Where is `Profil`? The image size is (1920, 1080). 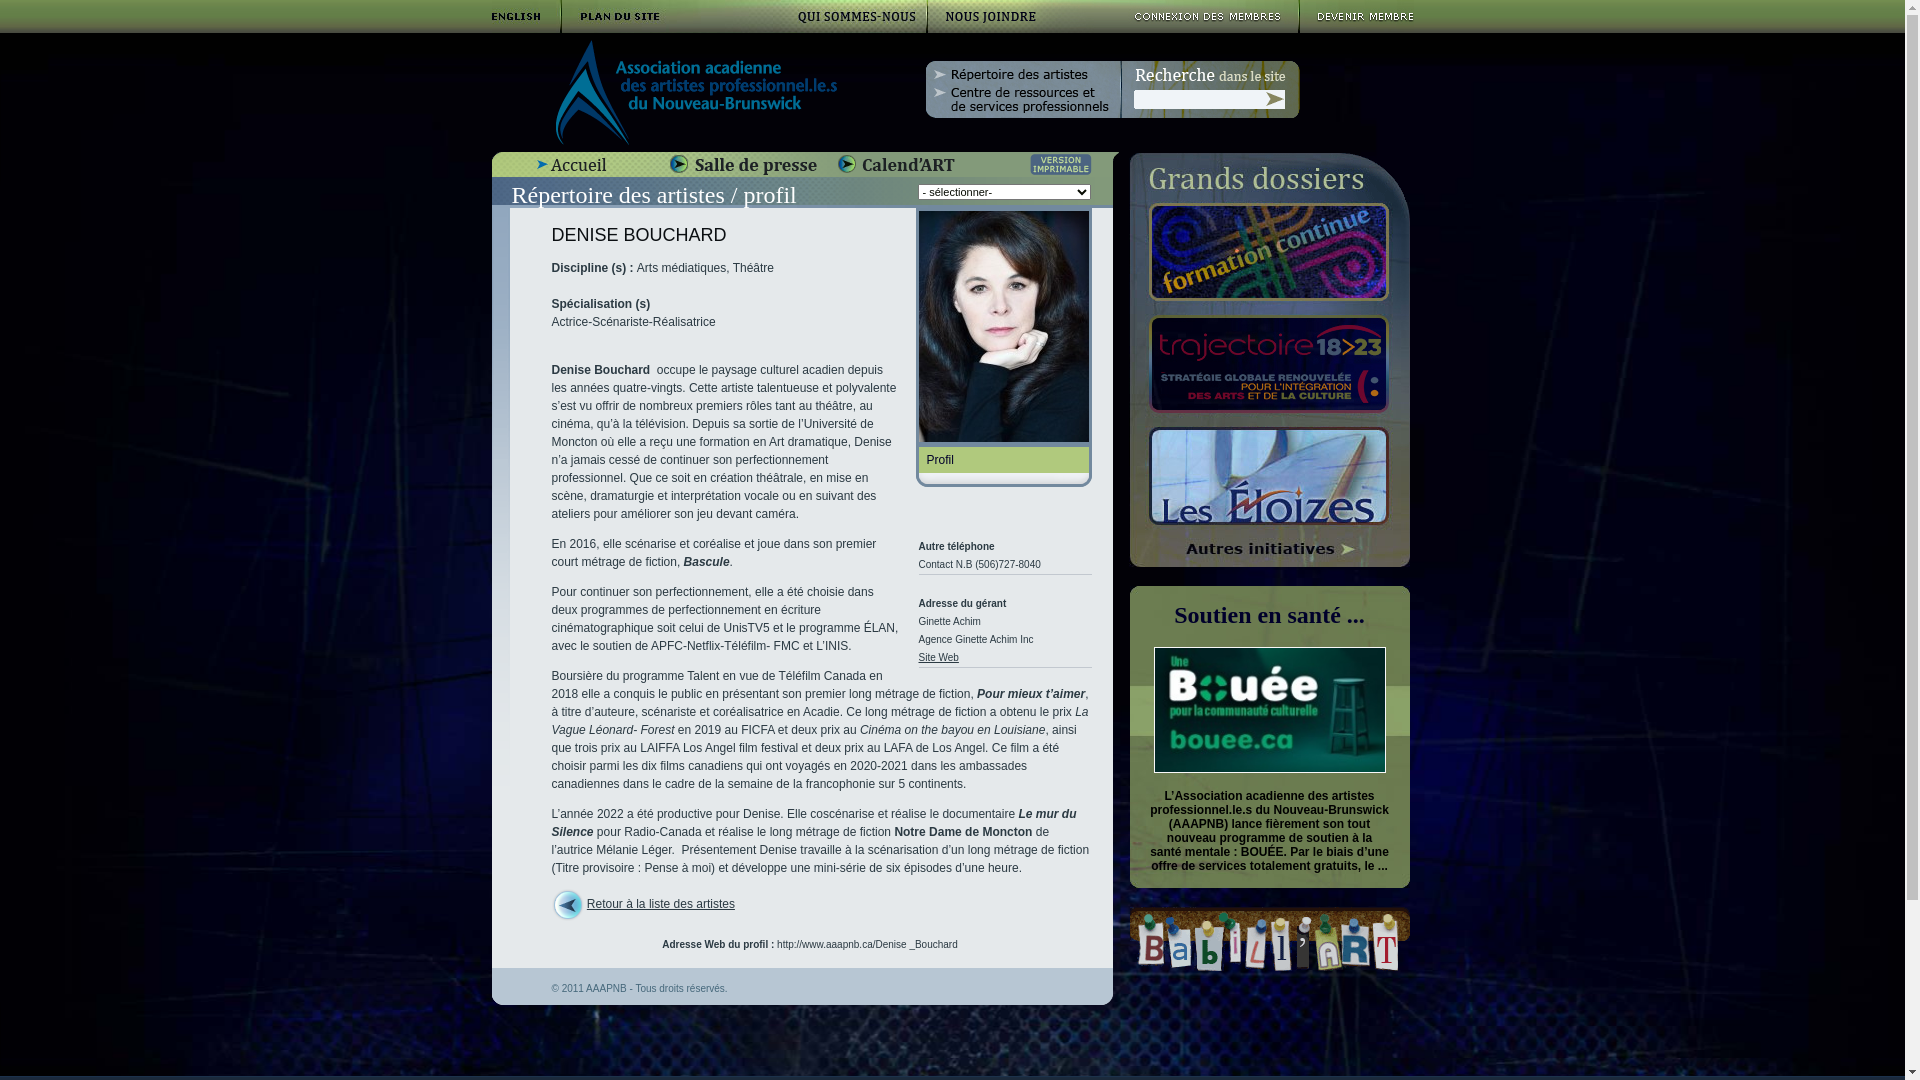
Profil is located at coordinates (1003, 460).